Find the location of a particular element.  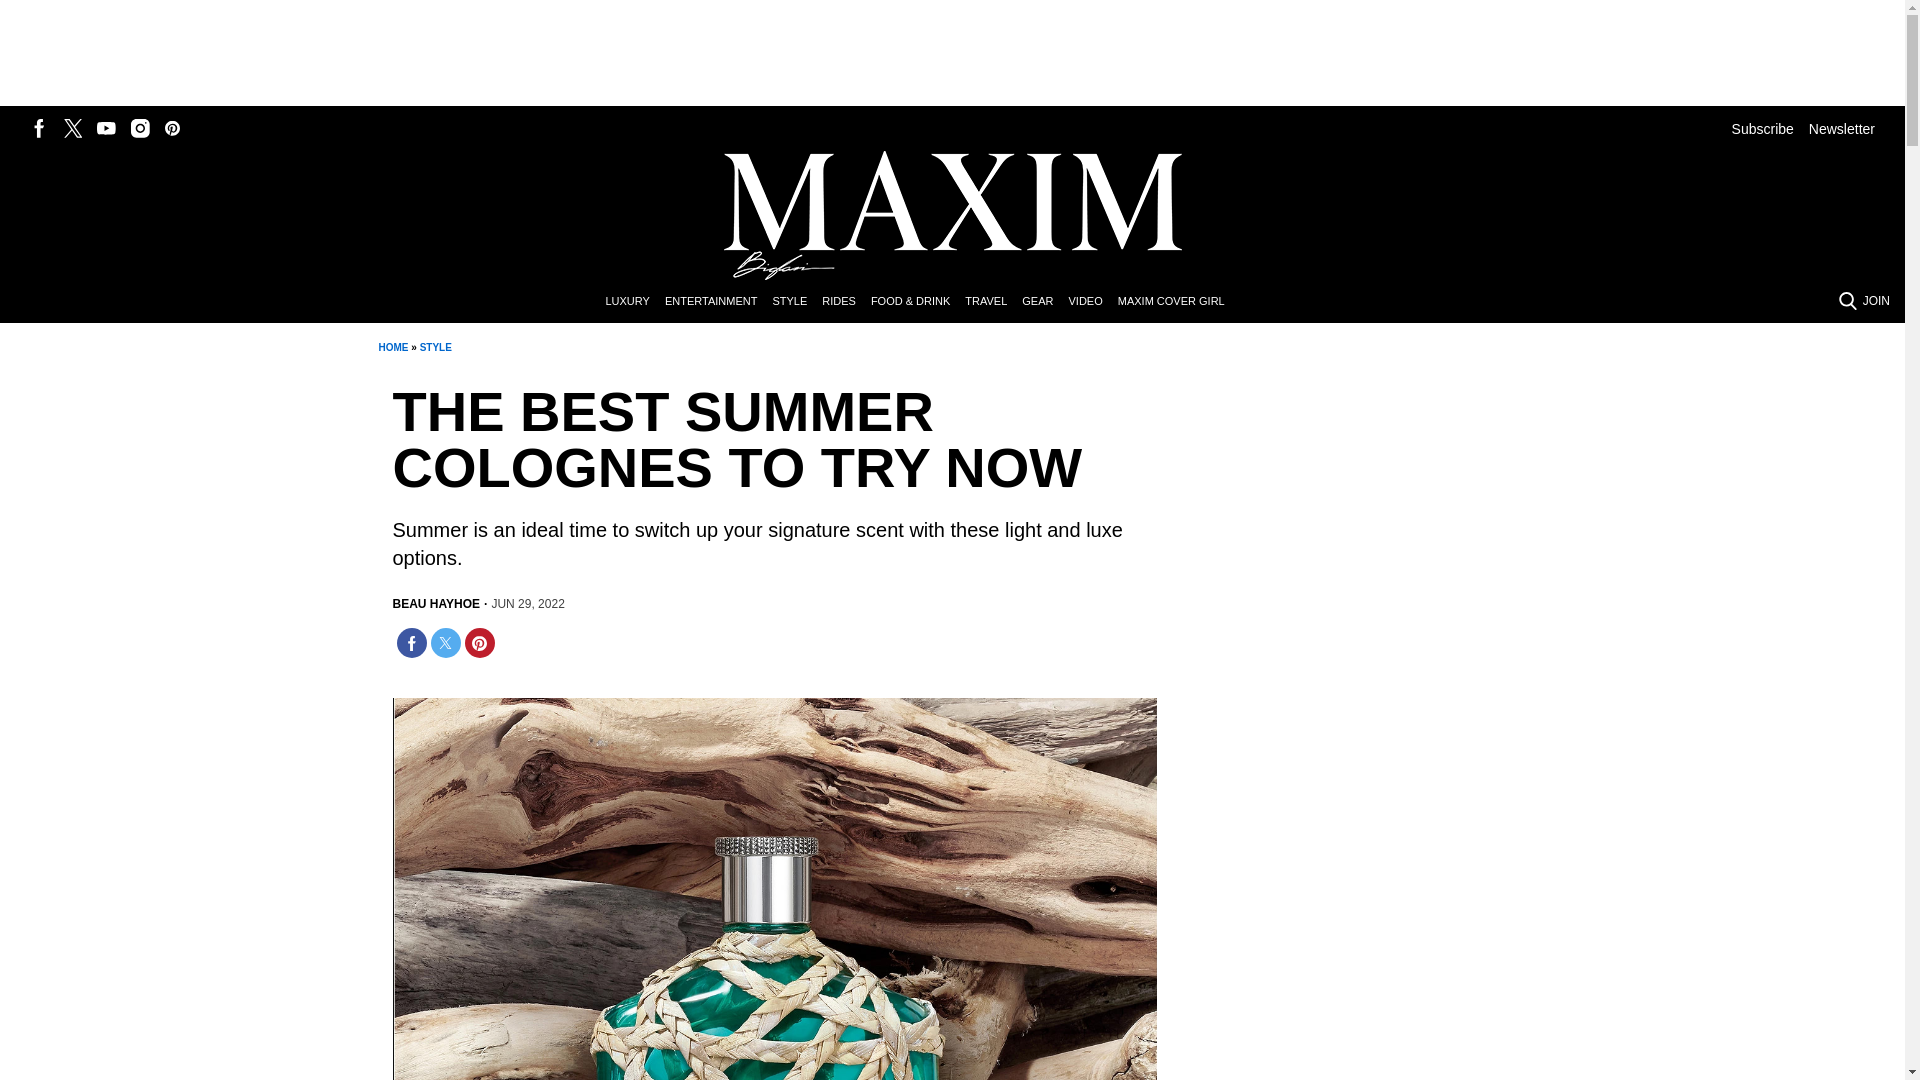

Follow us on Twitter is located at coordinates (72, 128).